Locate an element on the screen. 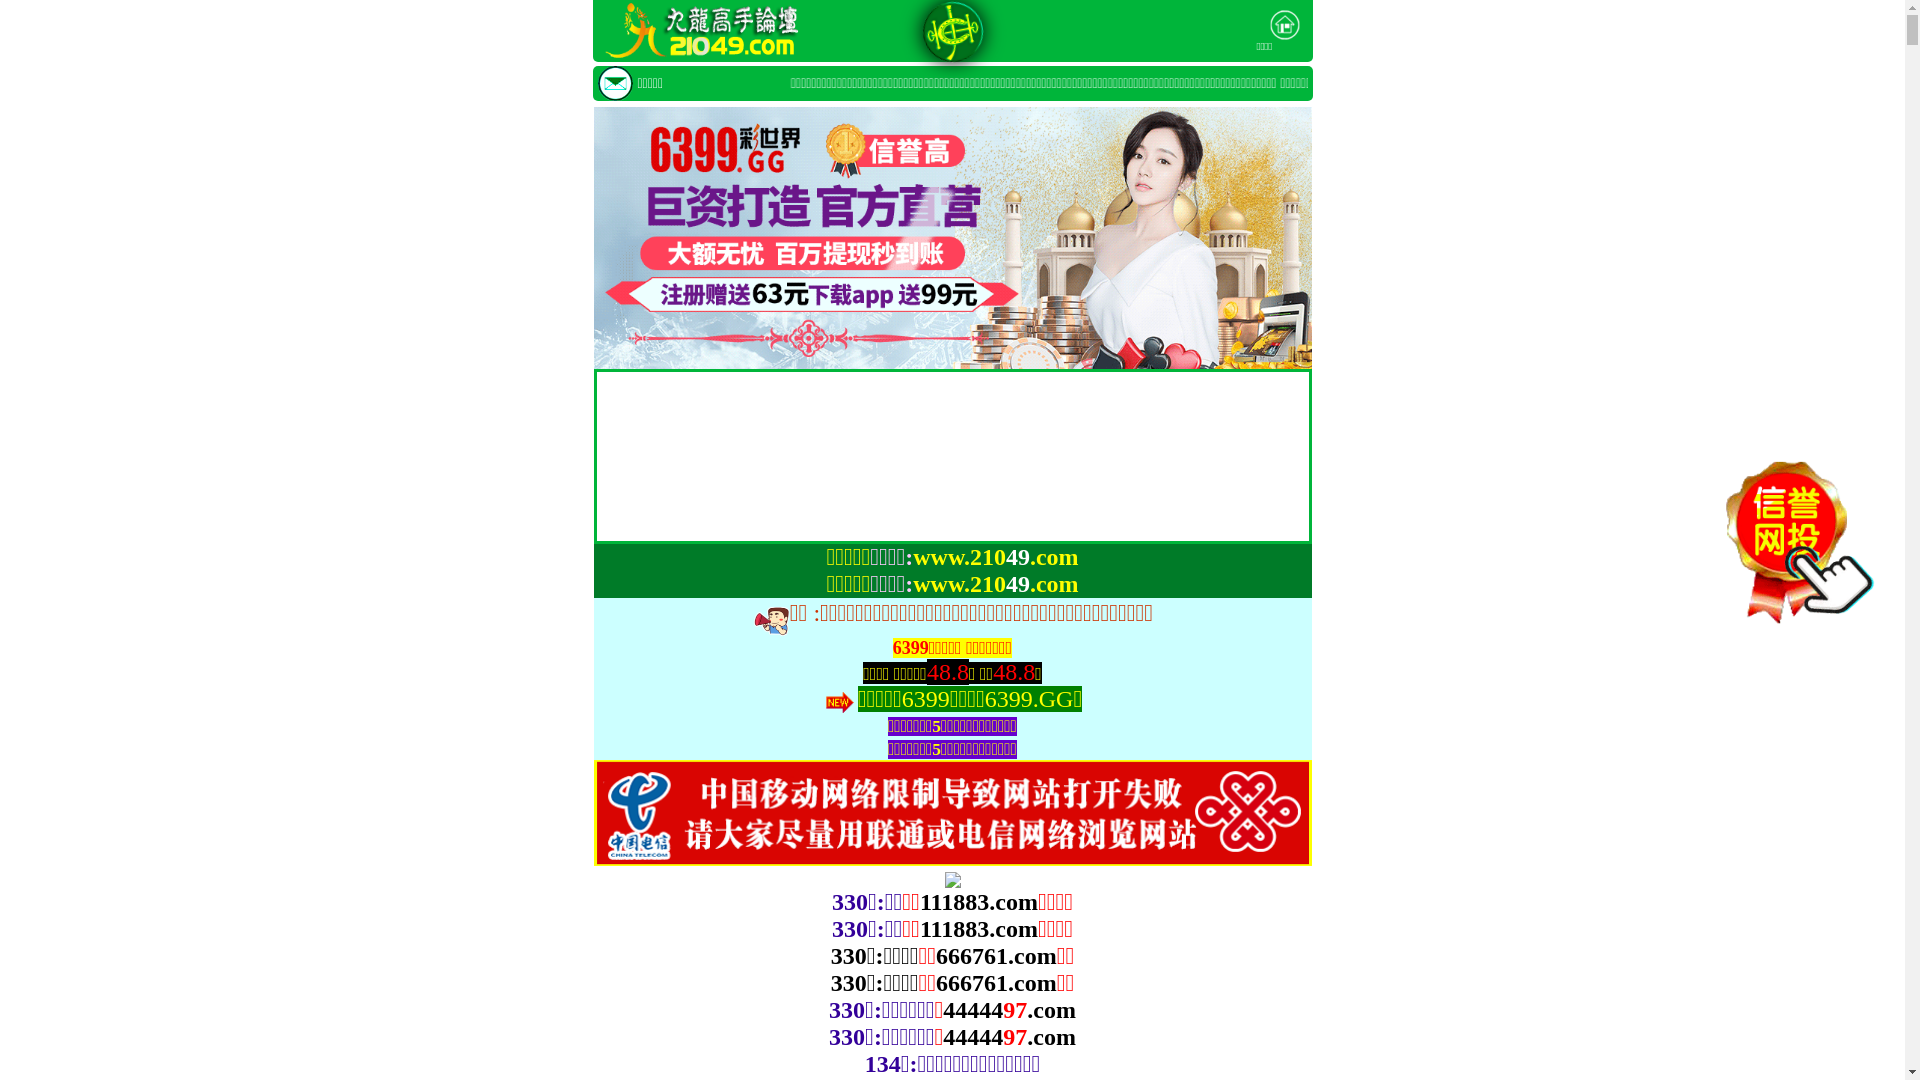  48.8 is located at coordinates (948, 673).